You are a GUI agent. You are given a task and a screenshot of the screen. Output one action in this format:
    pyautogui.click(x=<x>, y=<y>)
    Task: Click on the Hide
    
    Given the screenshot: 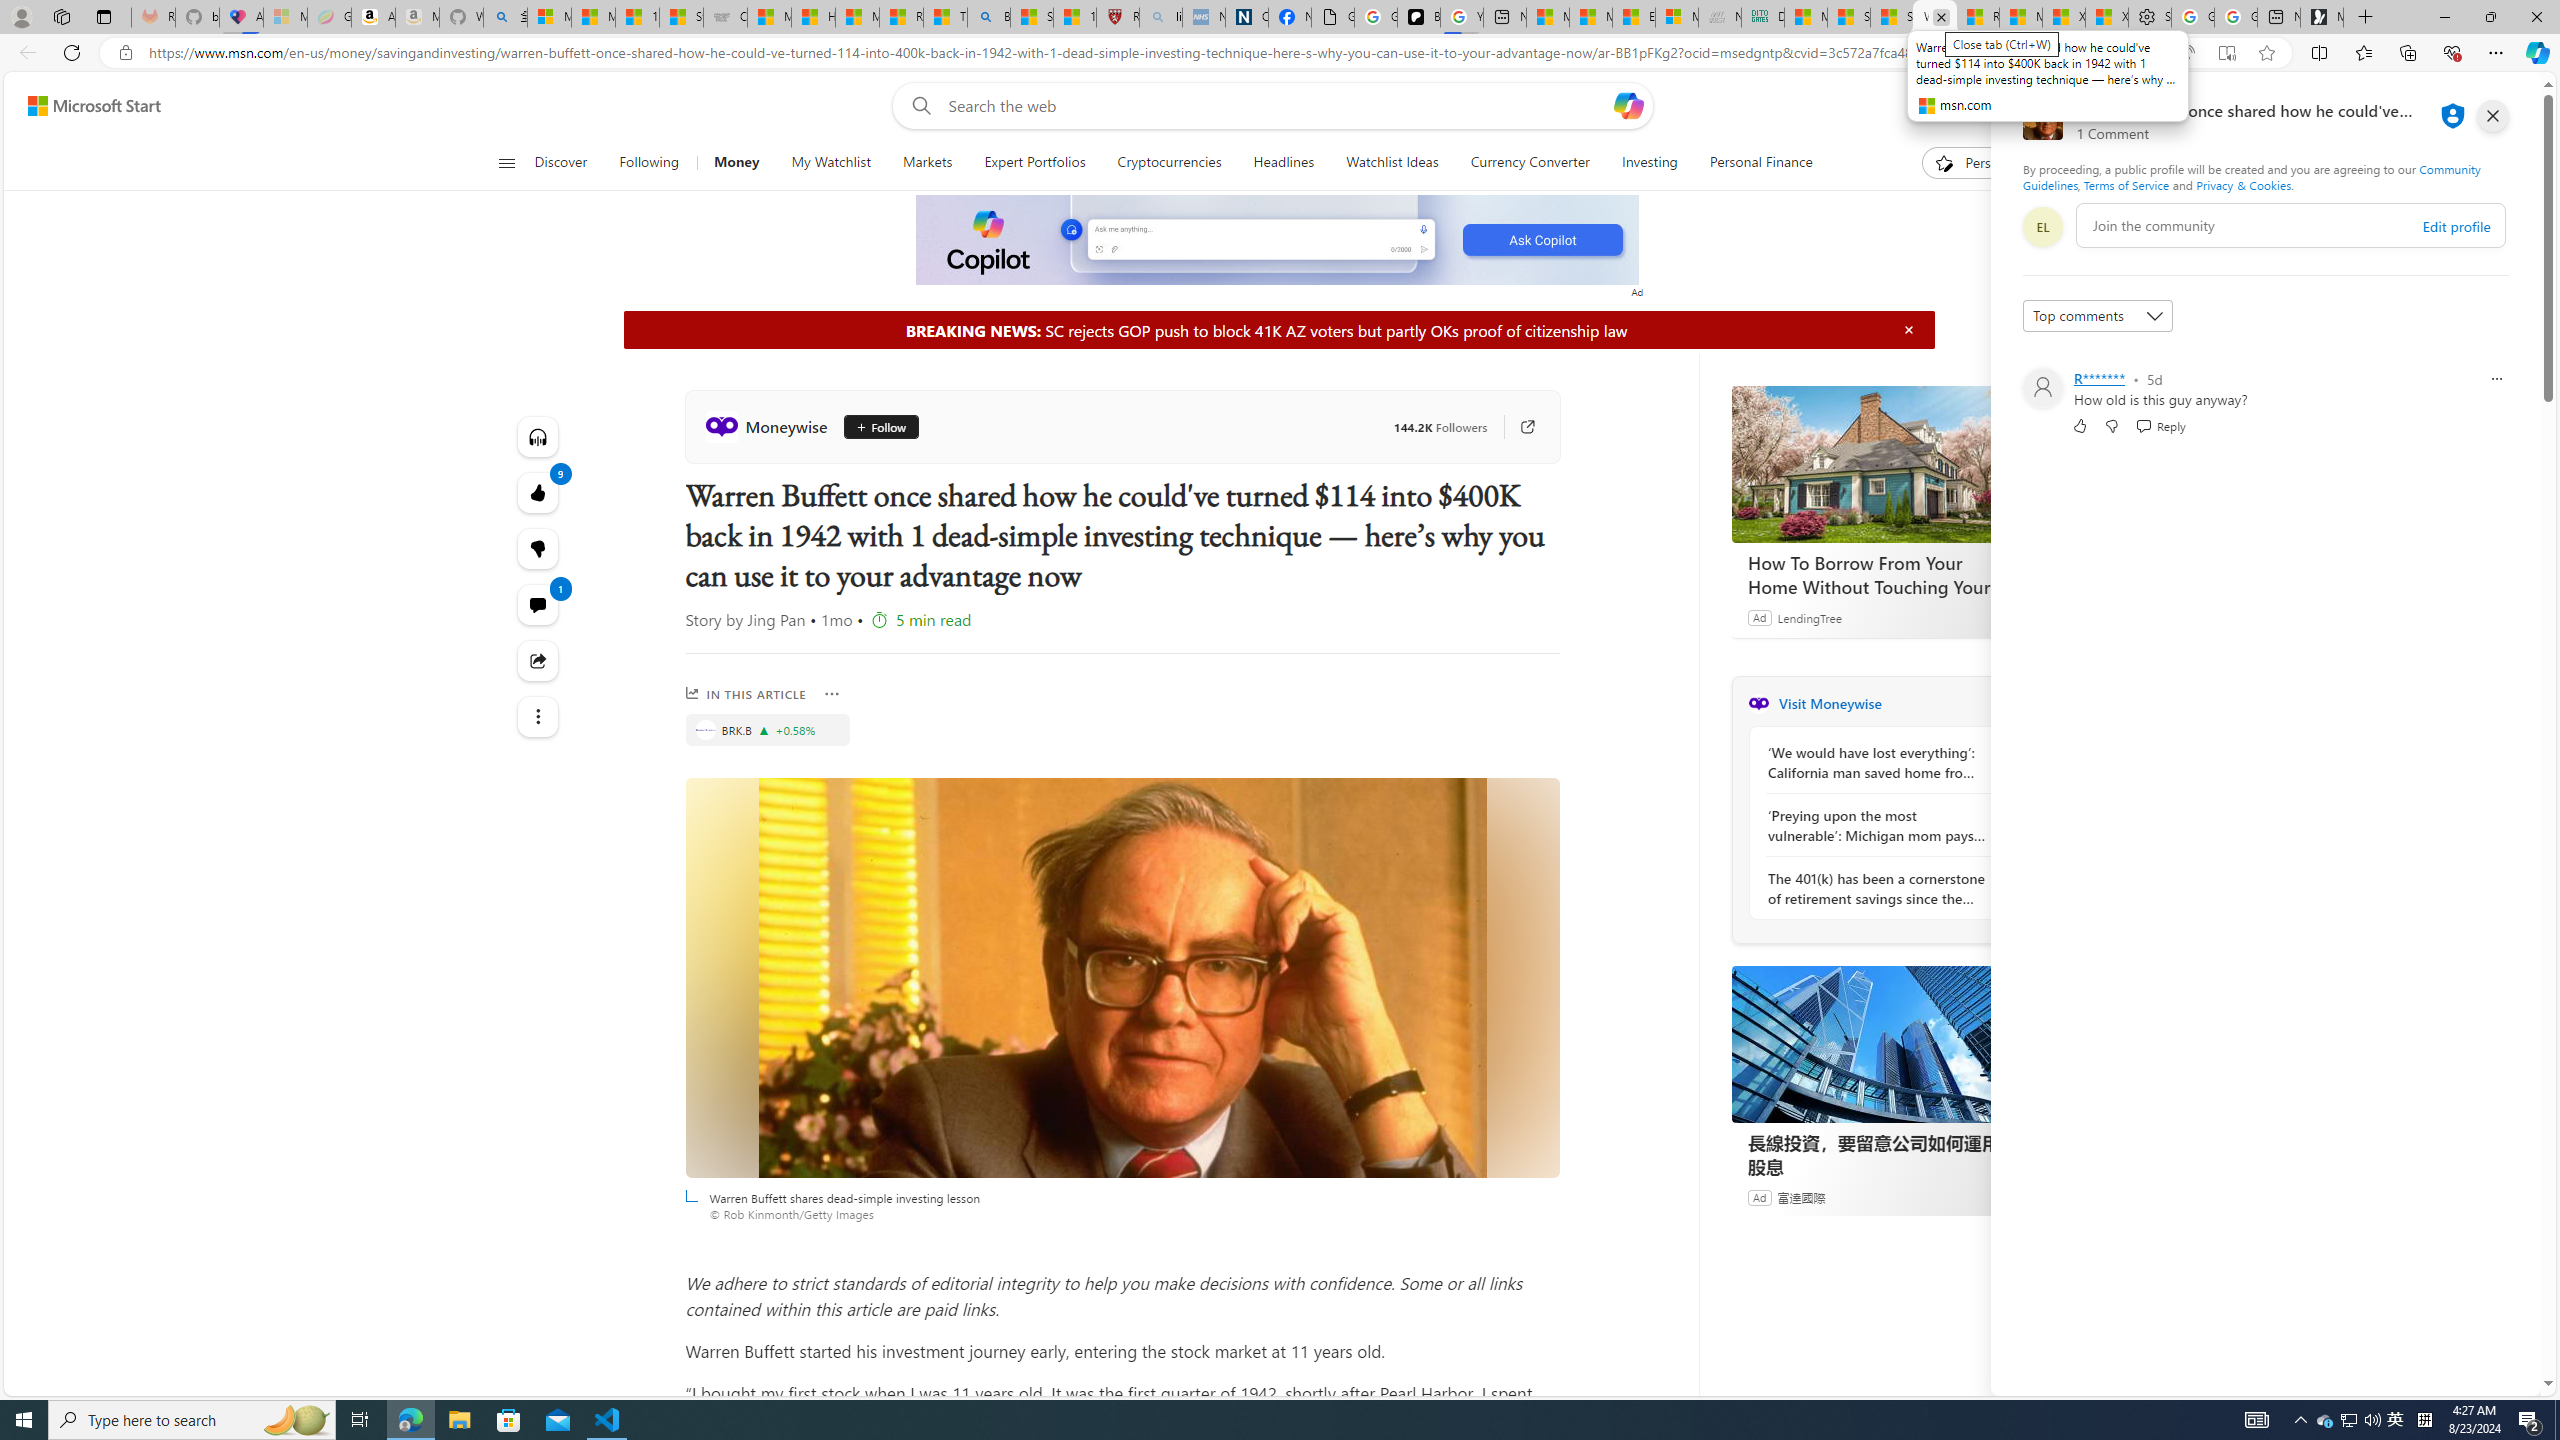 What is the action you would take?
    pyautogui.click(x=1908, y=329)
    